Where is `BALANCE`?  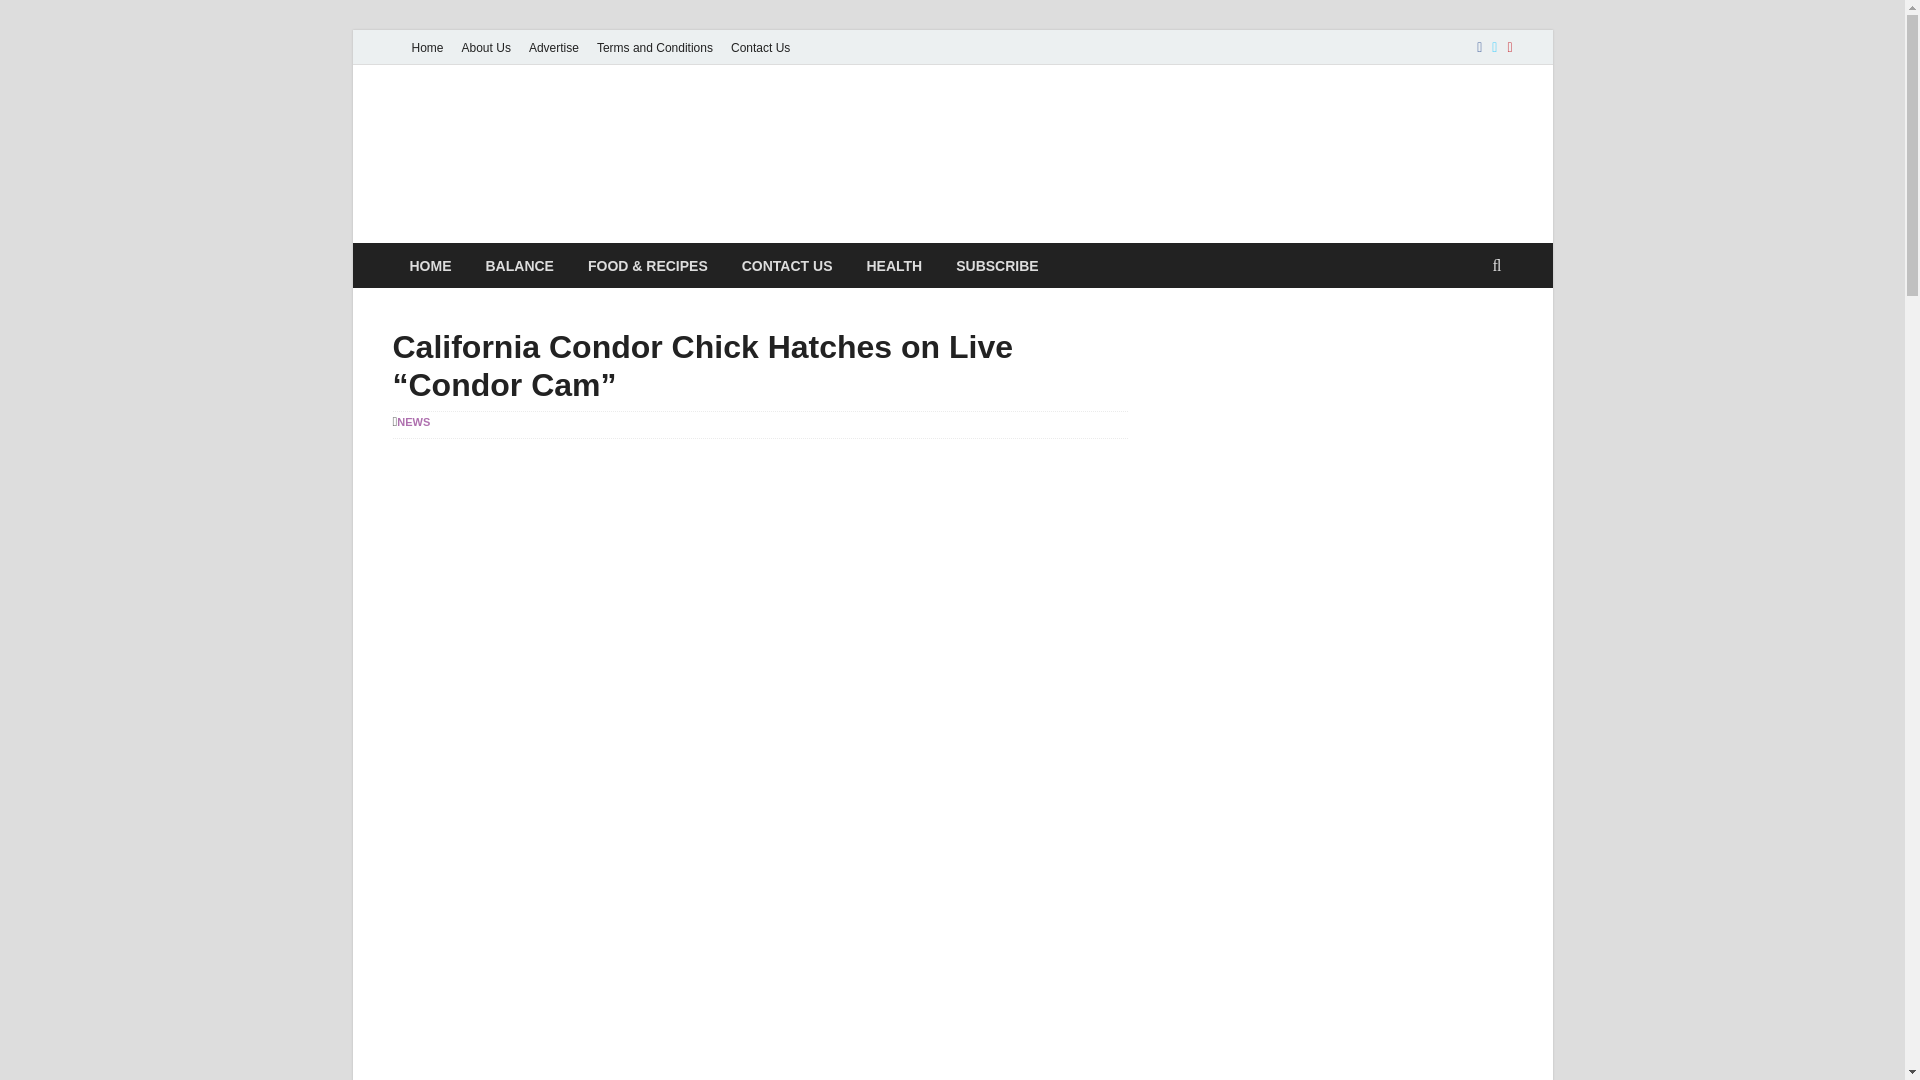 BALANCE is located at coordinates (519, 266).